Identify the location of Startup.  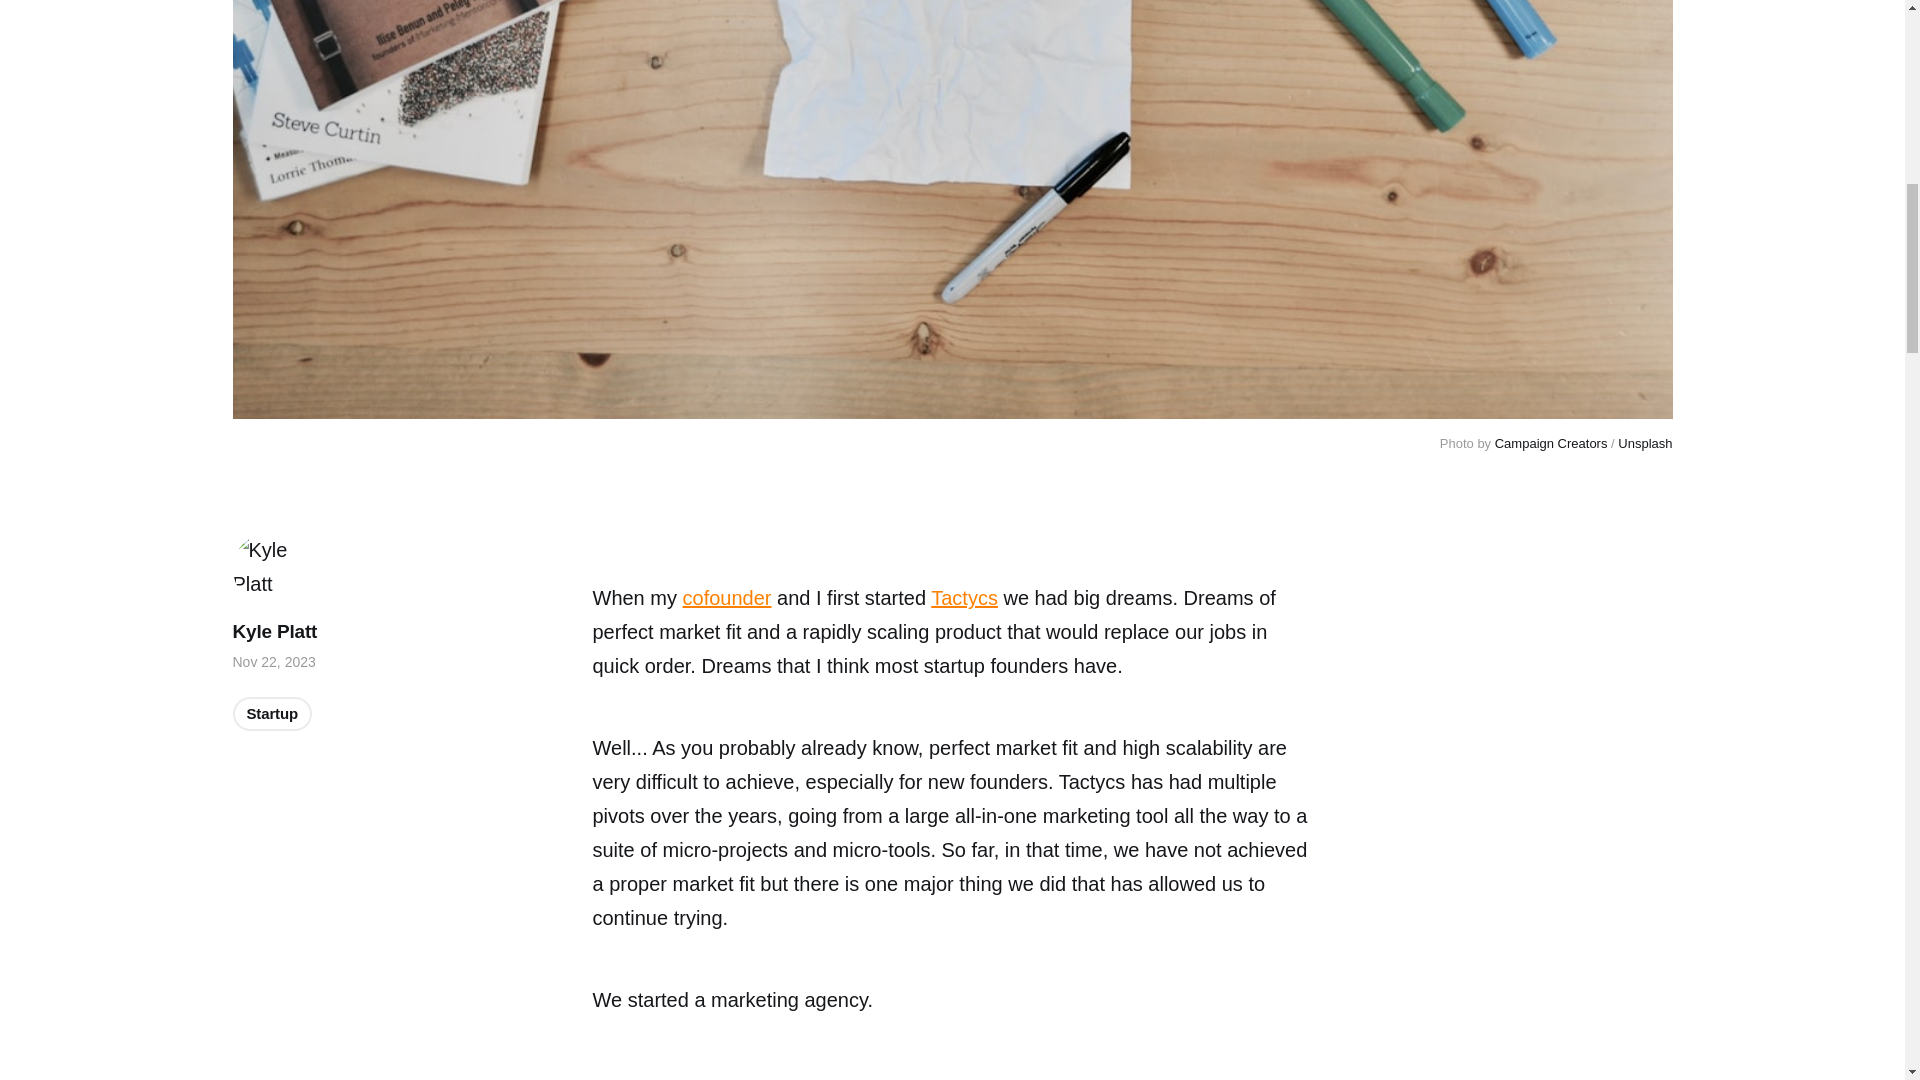
(272, 714).